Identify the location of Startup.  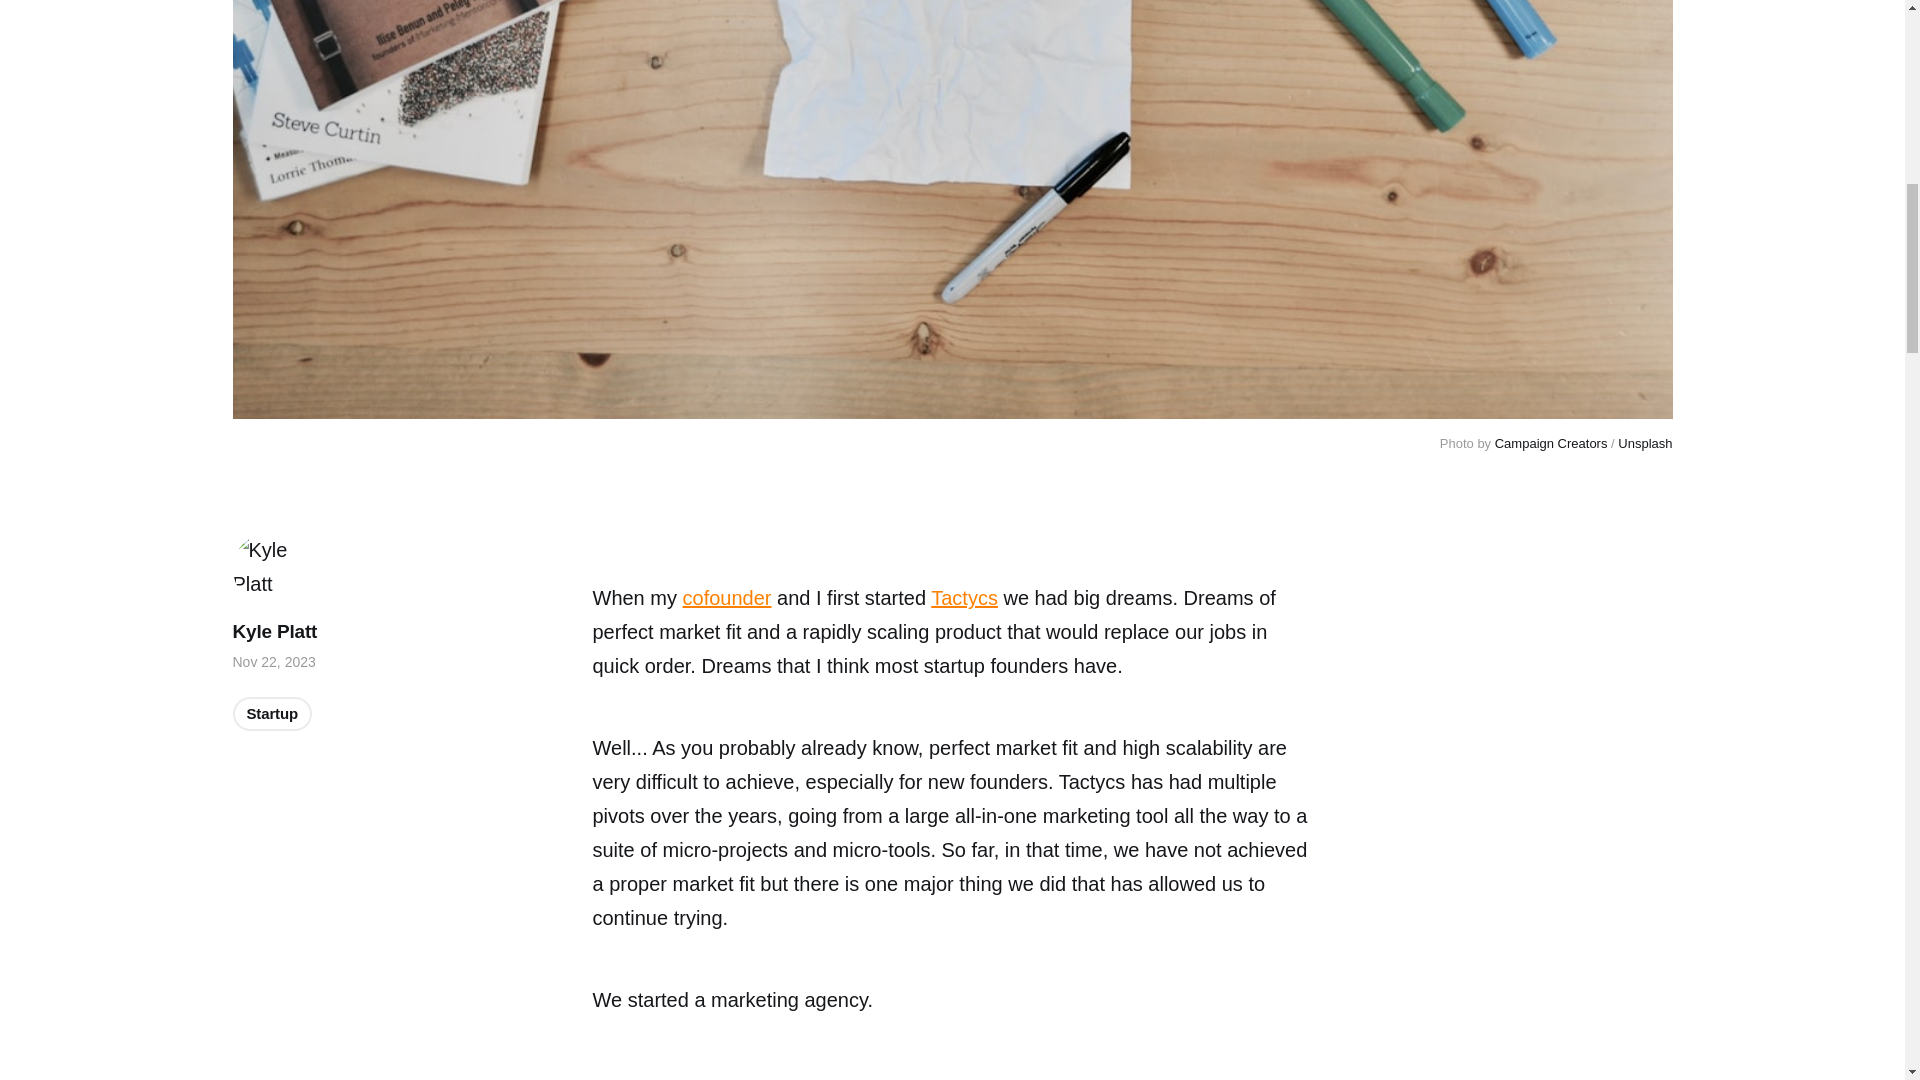
(272, 714).